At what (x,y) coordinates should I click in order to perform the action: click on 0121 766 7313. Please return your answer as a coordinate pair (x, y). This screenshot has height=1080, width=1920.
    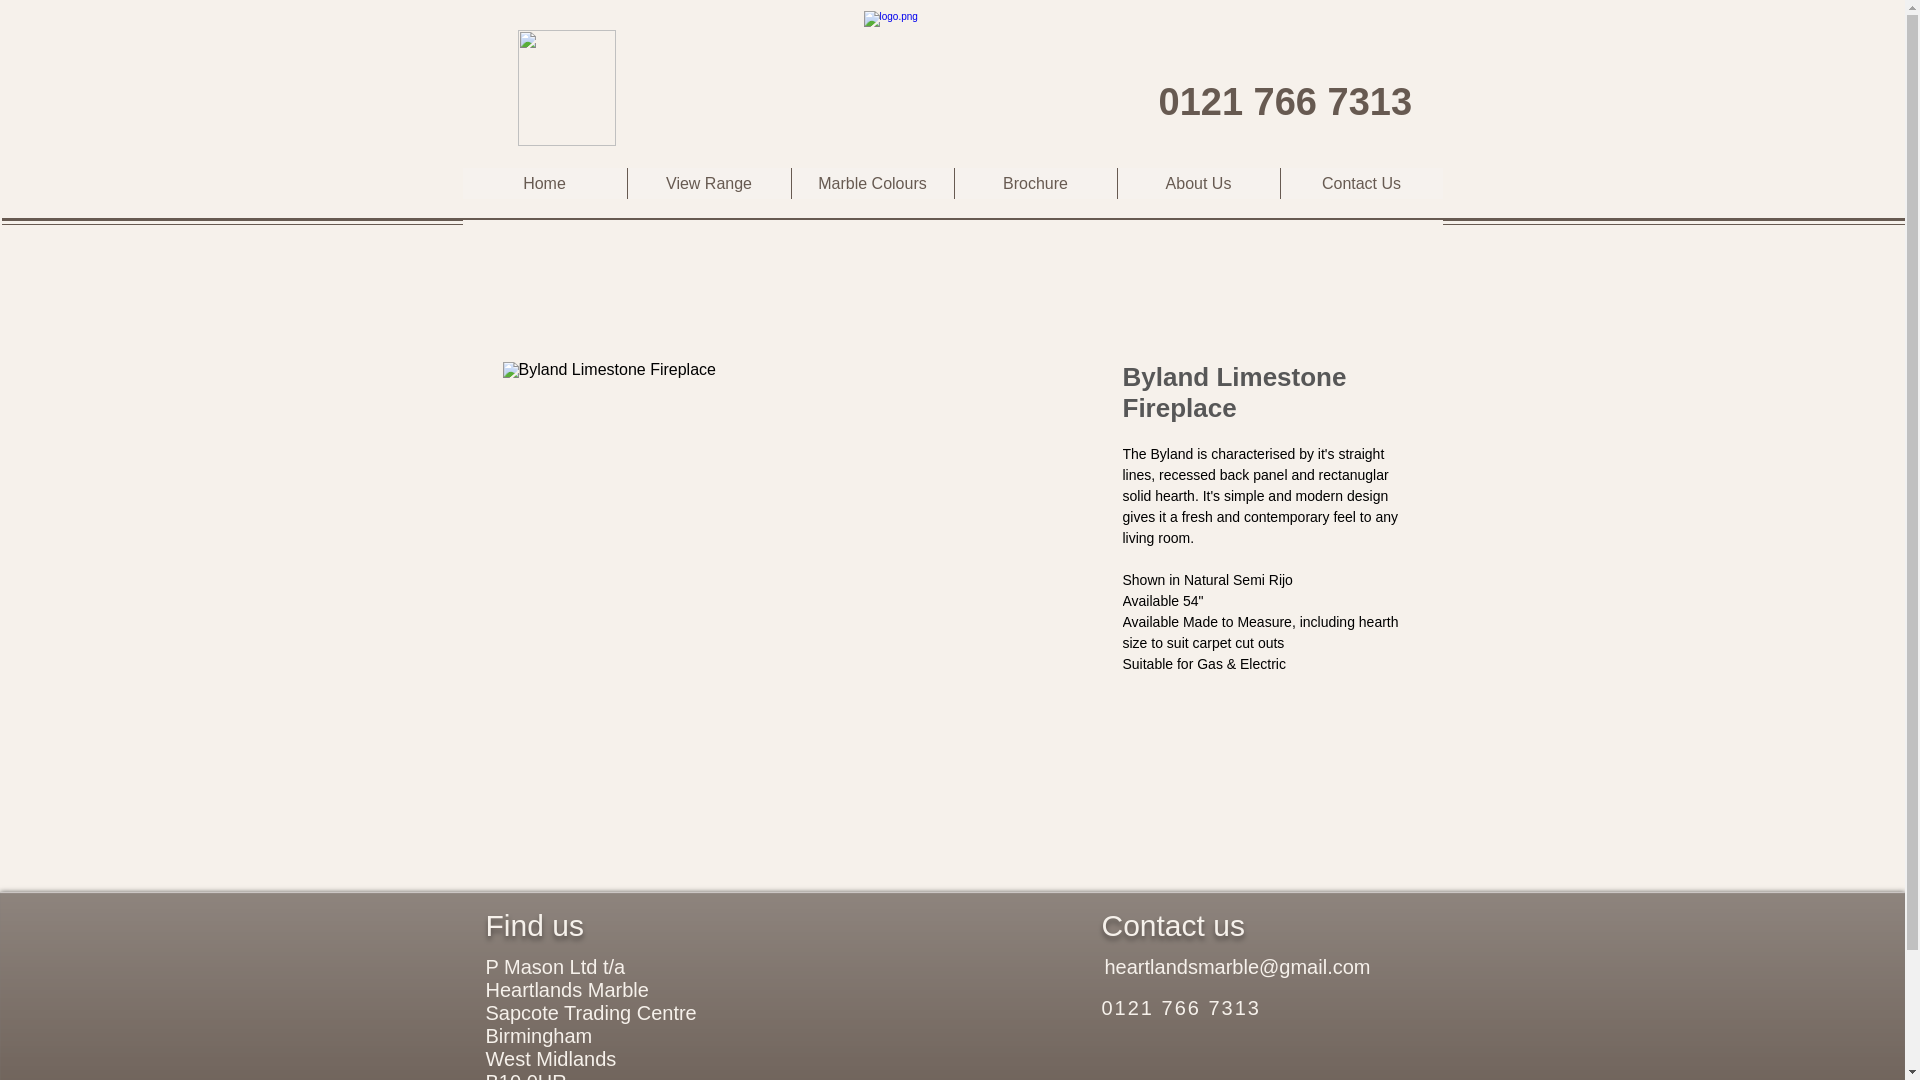
    Looking at the image, I should click on (1182, 1008).